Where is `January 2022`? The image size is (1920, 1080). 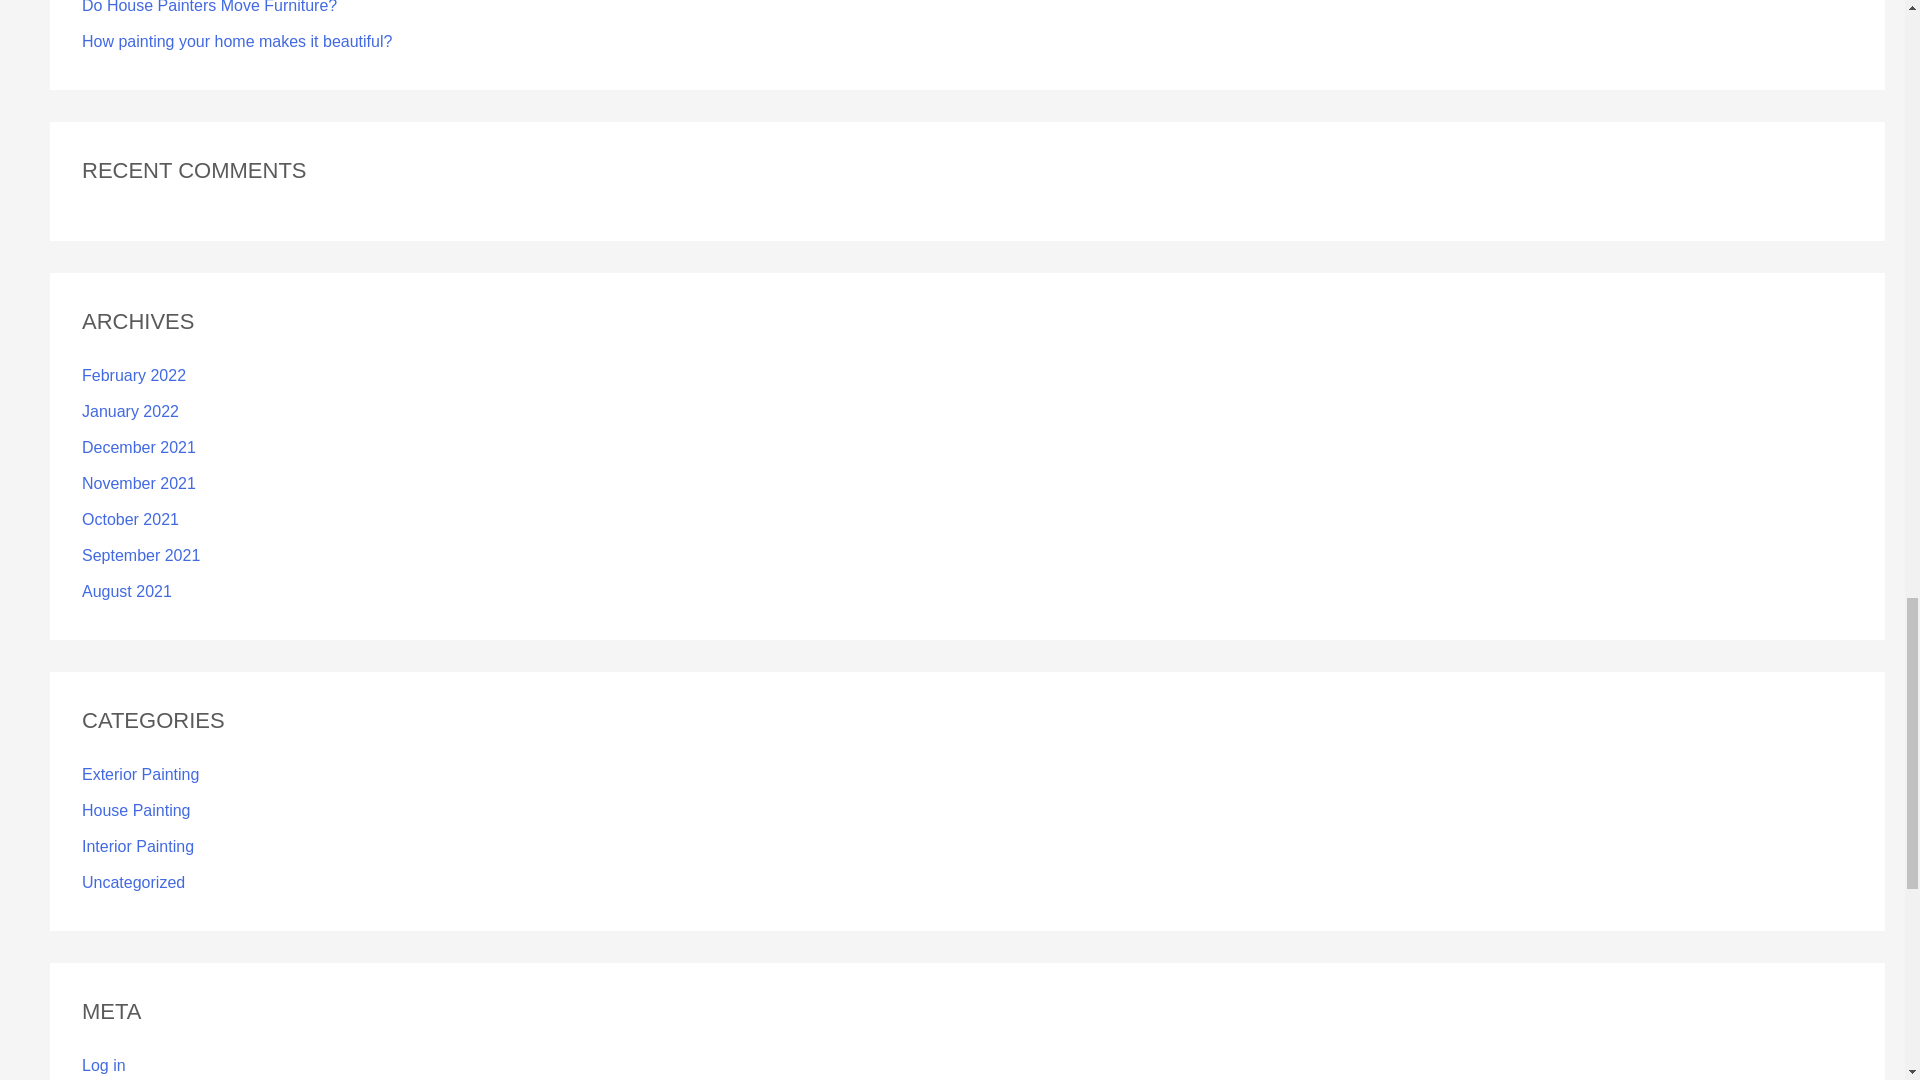
January 2022 is located at coordinates (130, 411).